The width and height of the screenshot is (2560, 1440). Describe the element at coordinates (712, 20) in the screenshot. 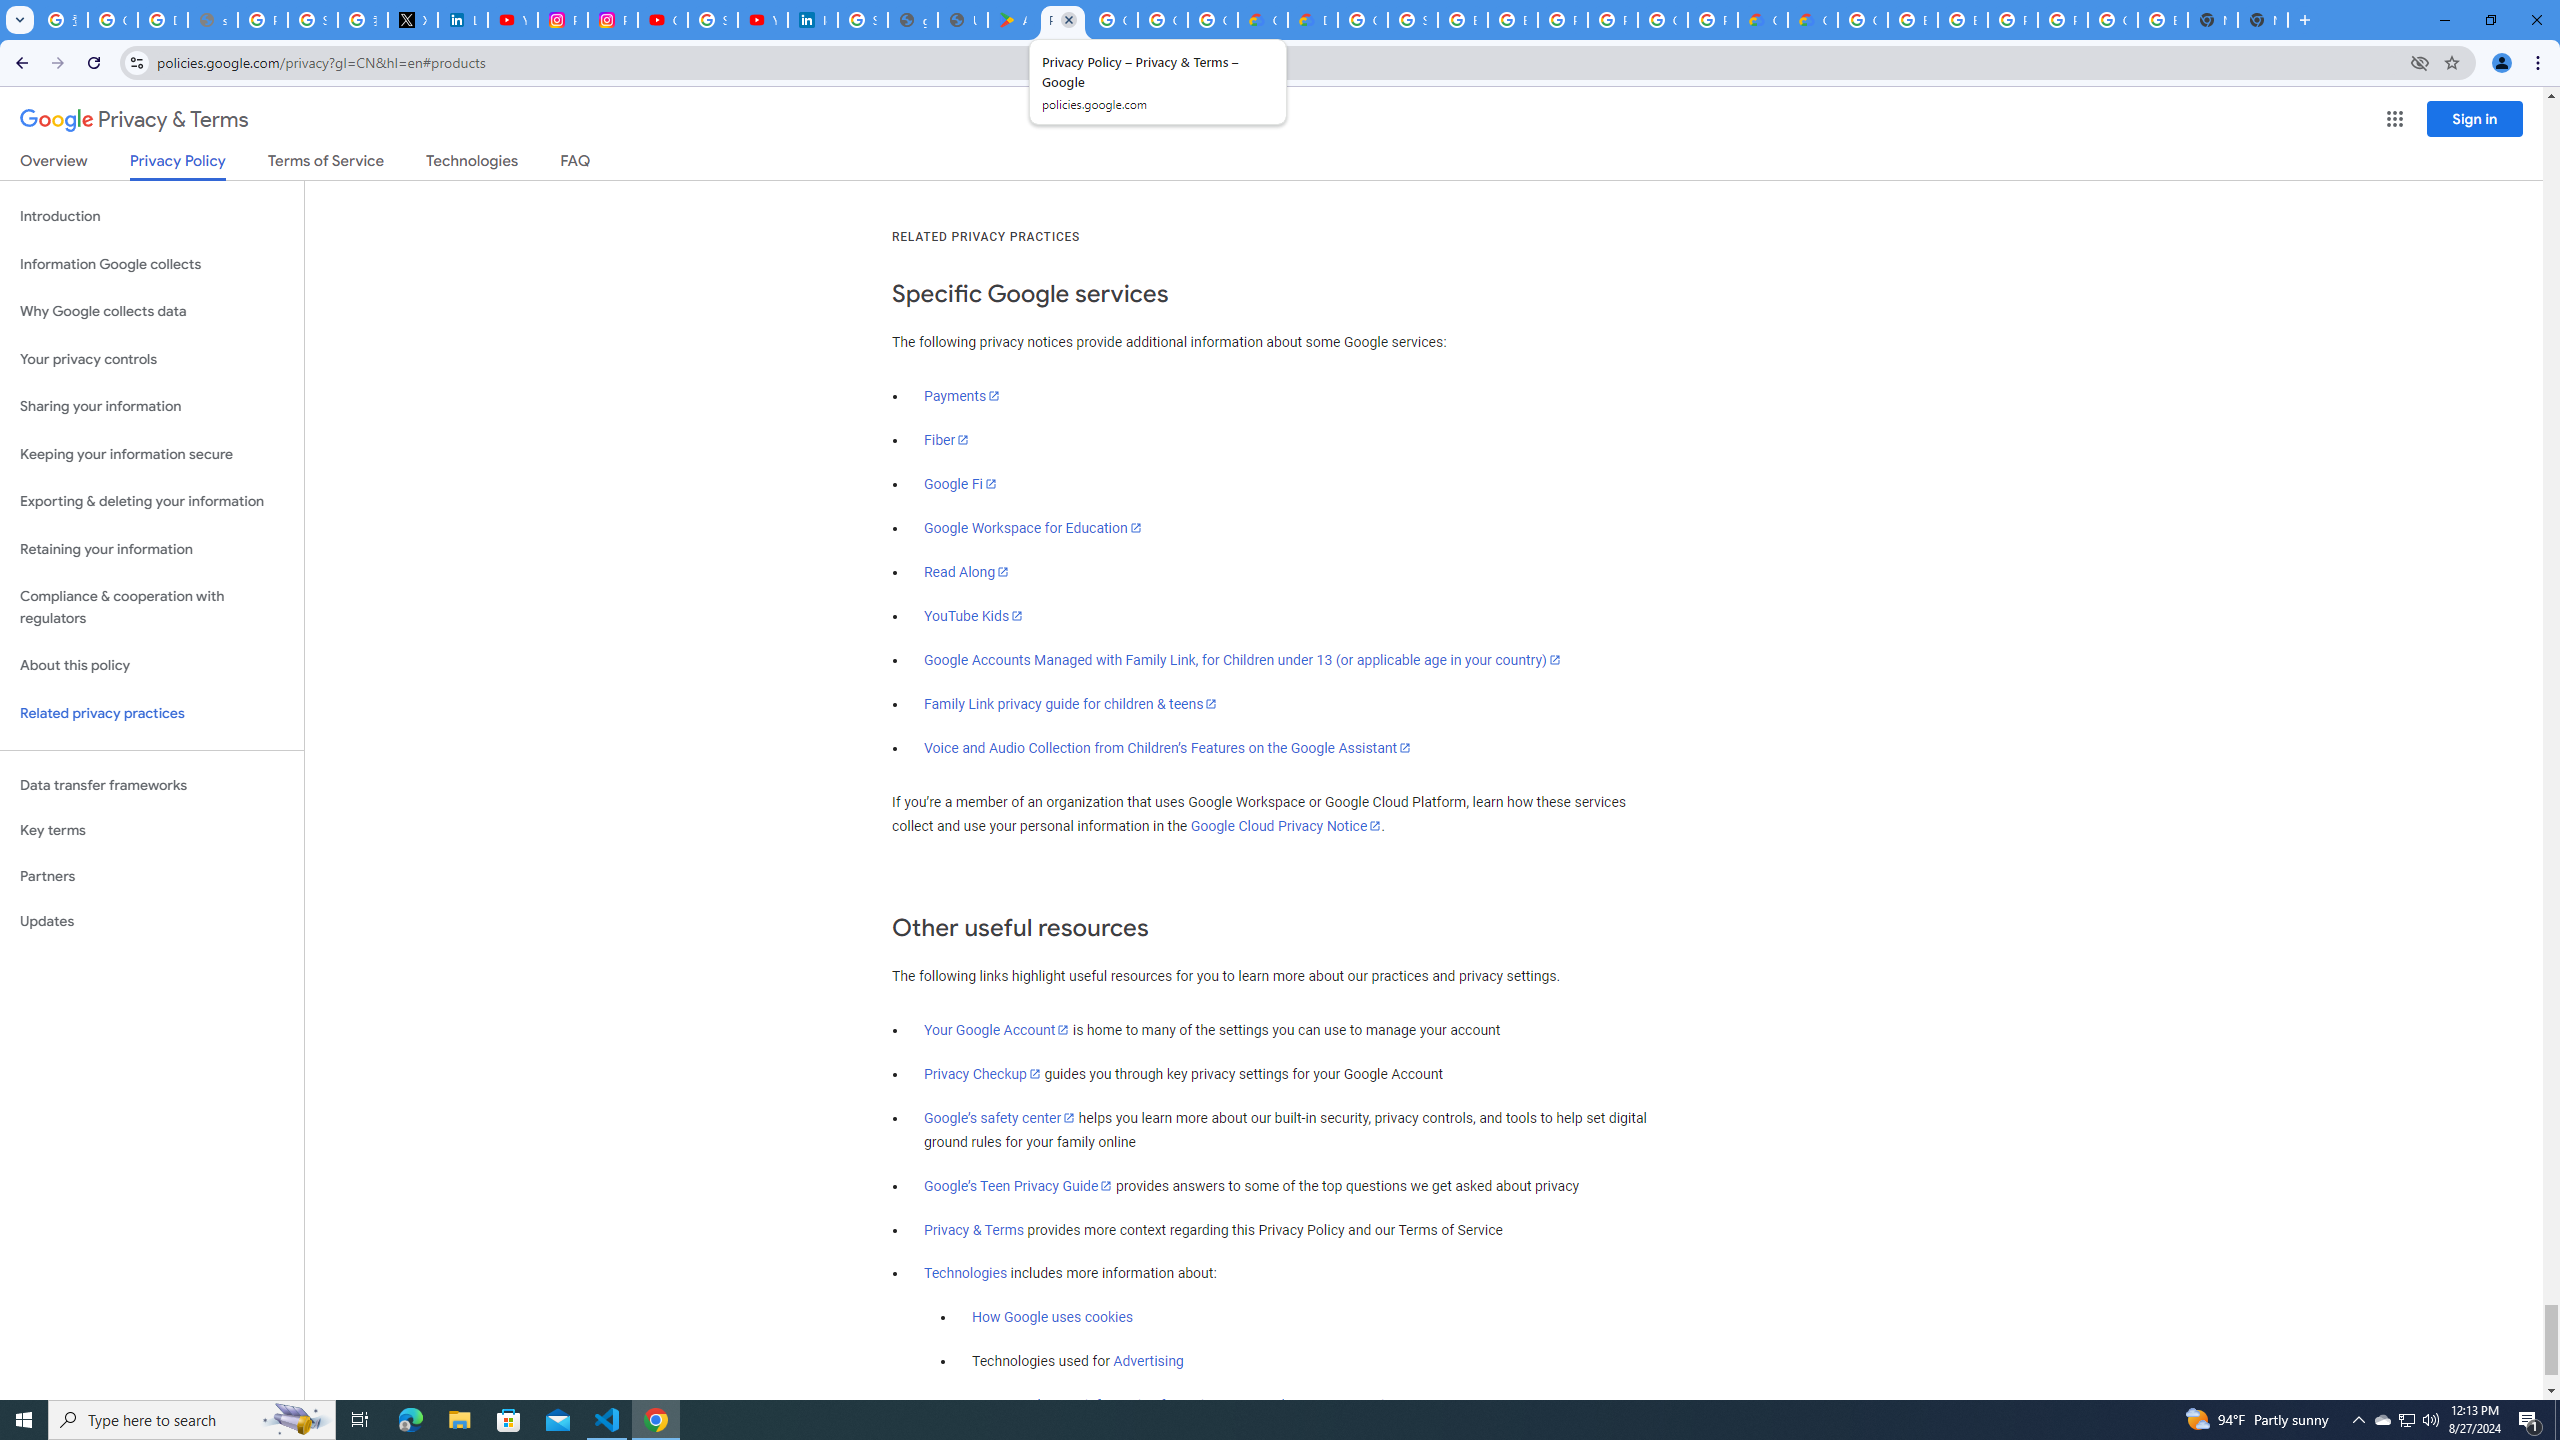

I see `Sign in - Google Accounts` at that location.